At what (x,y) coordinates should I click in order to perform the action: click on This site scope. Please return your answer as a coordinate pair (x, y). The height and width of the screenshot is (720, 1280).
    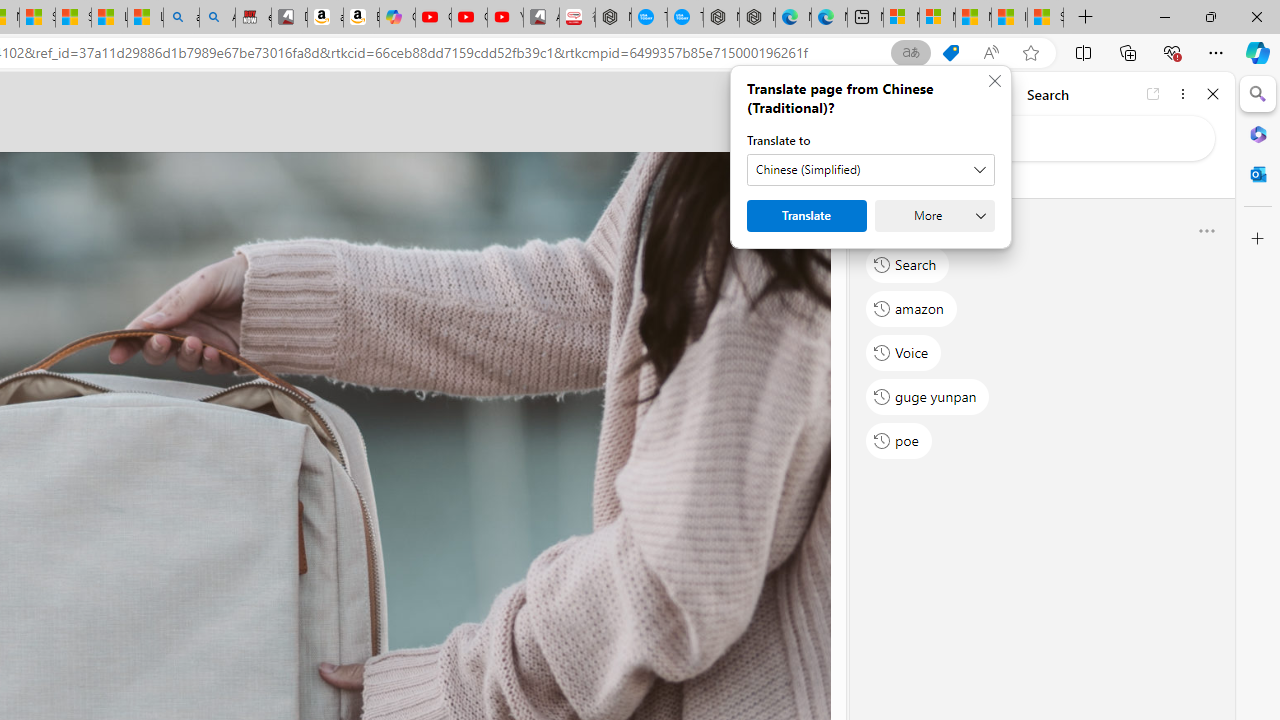
    Looking at the image, I should click on (936, 180).